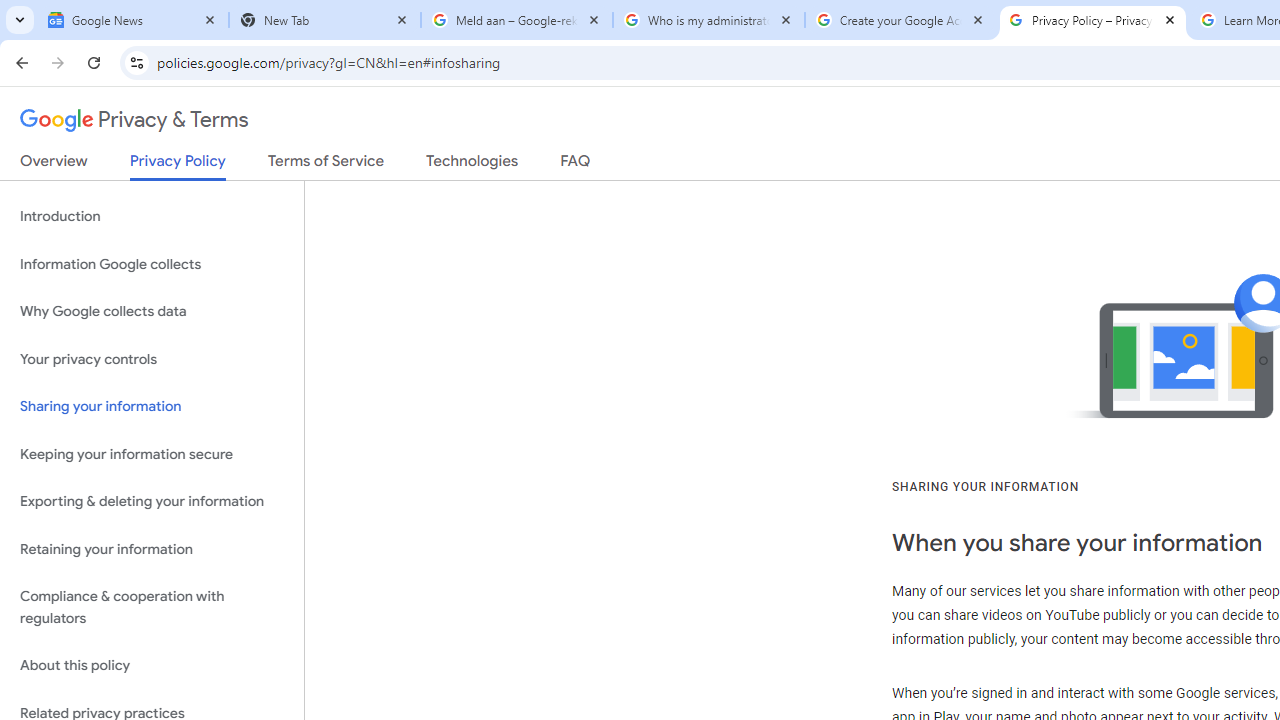 This screenshot has height=720, width=1280. Describe the element at coordinates (133, 20) in the screenshot. I see `Google News` at that location.